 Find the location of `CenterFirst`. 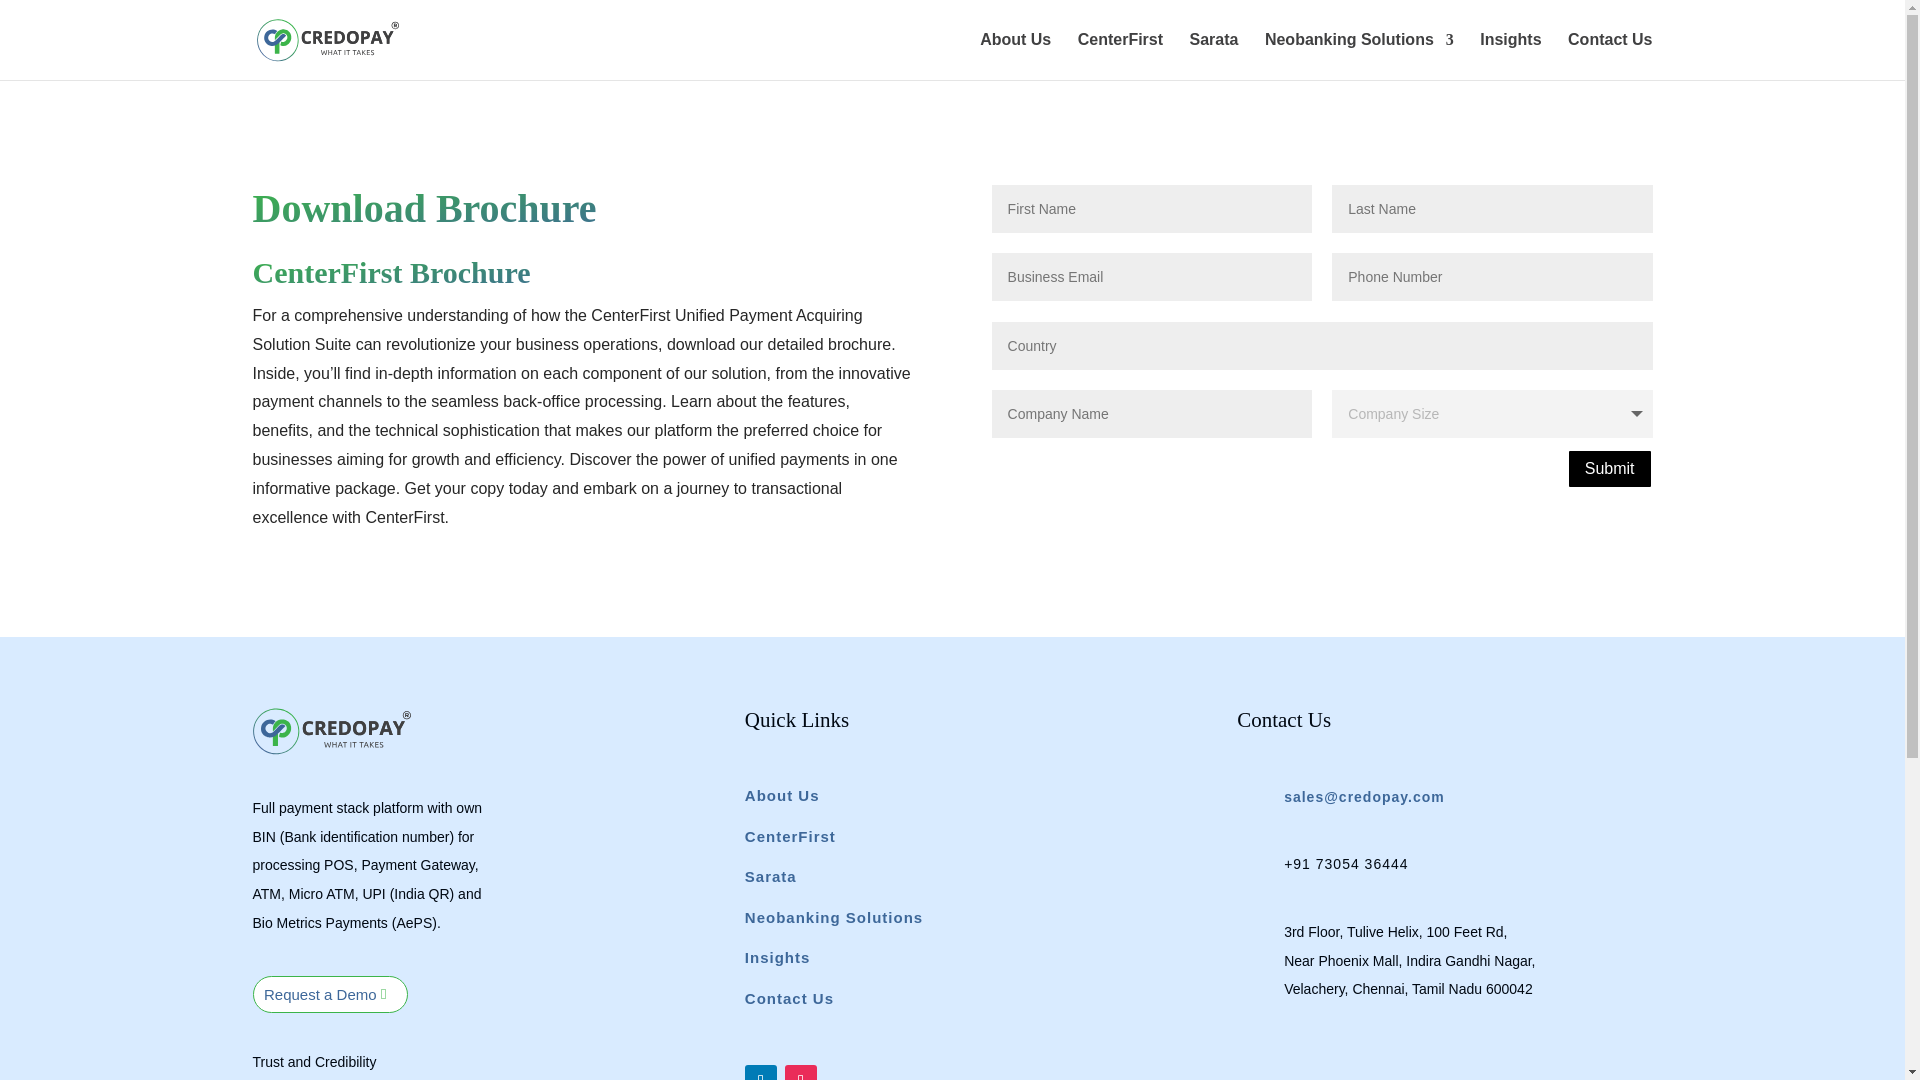

CenterFirst is located at coordinates (790, 836).